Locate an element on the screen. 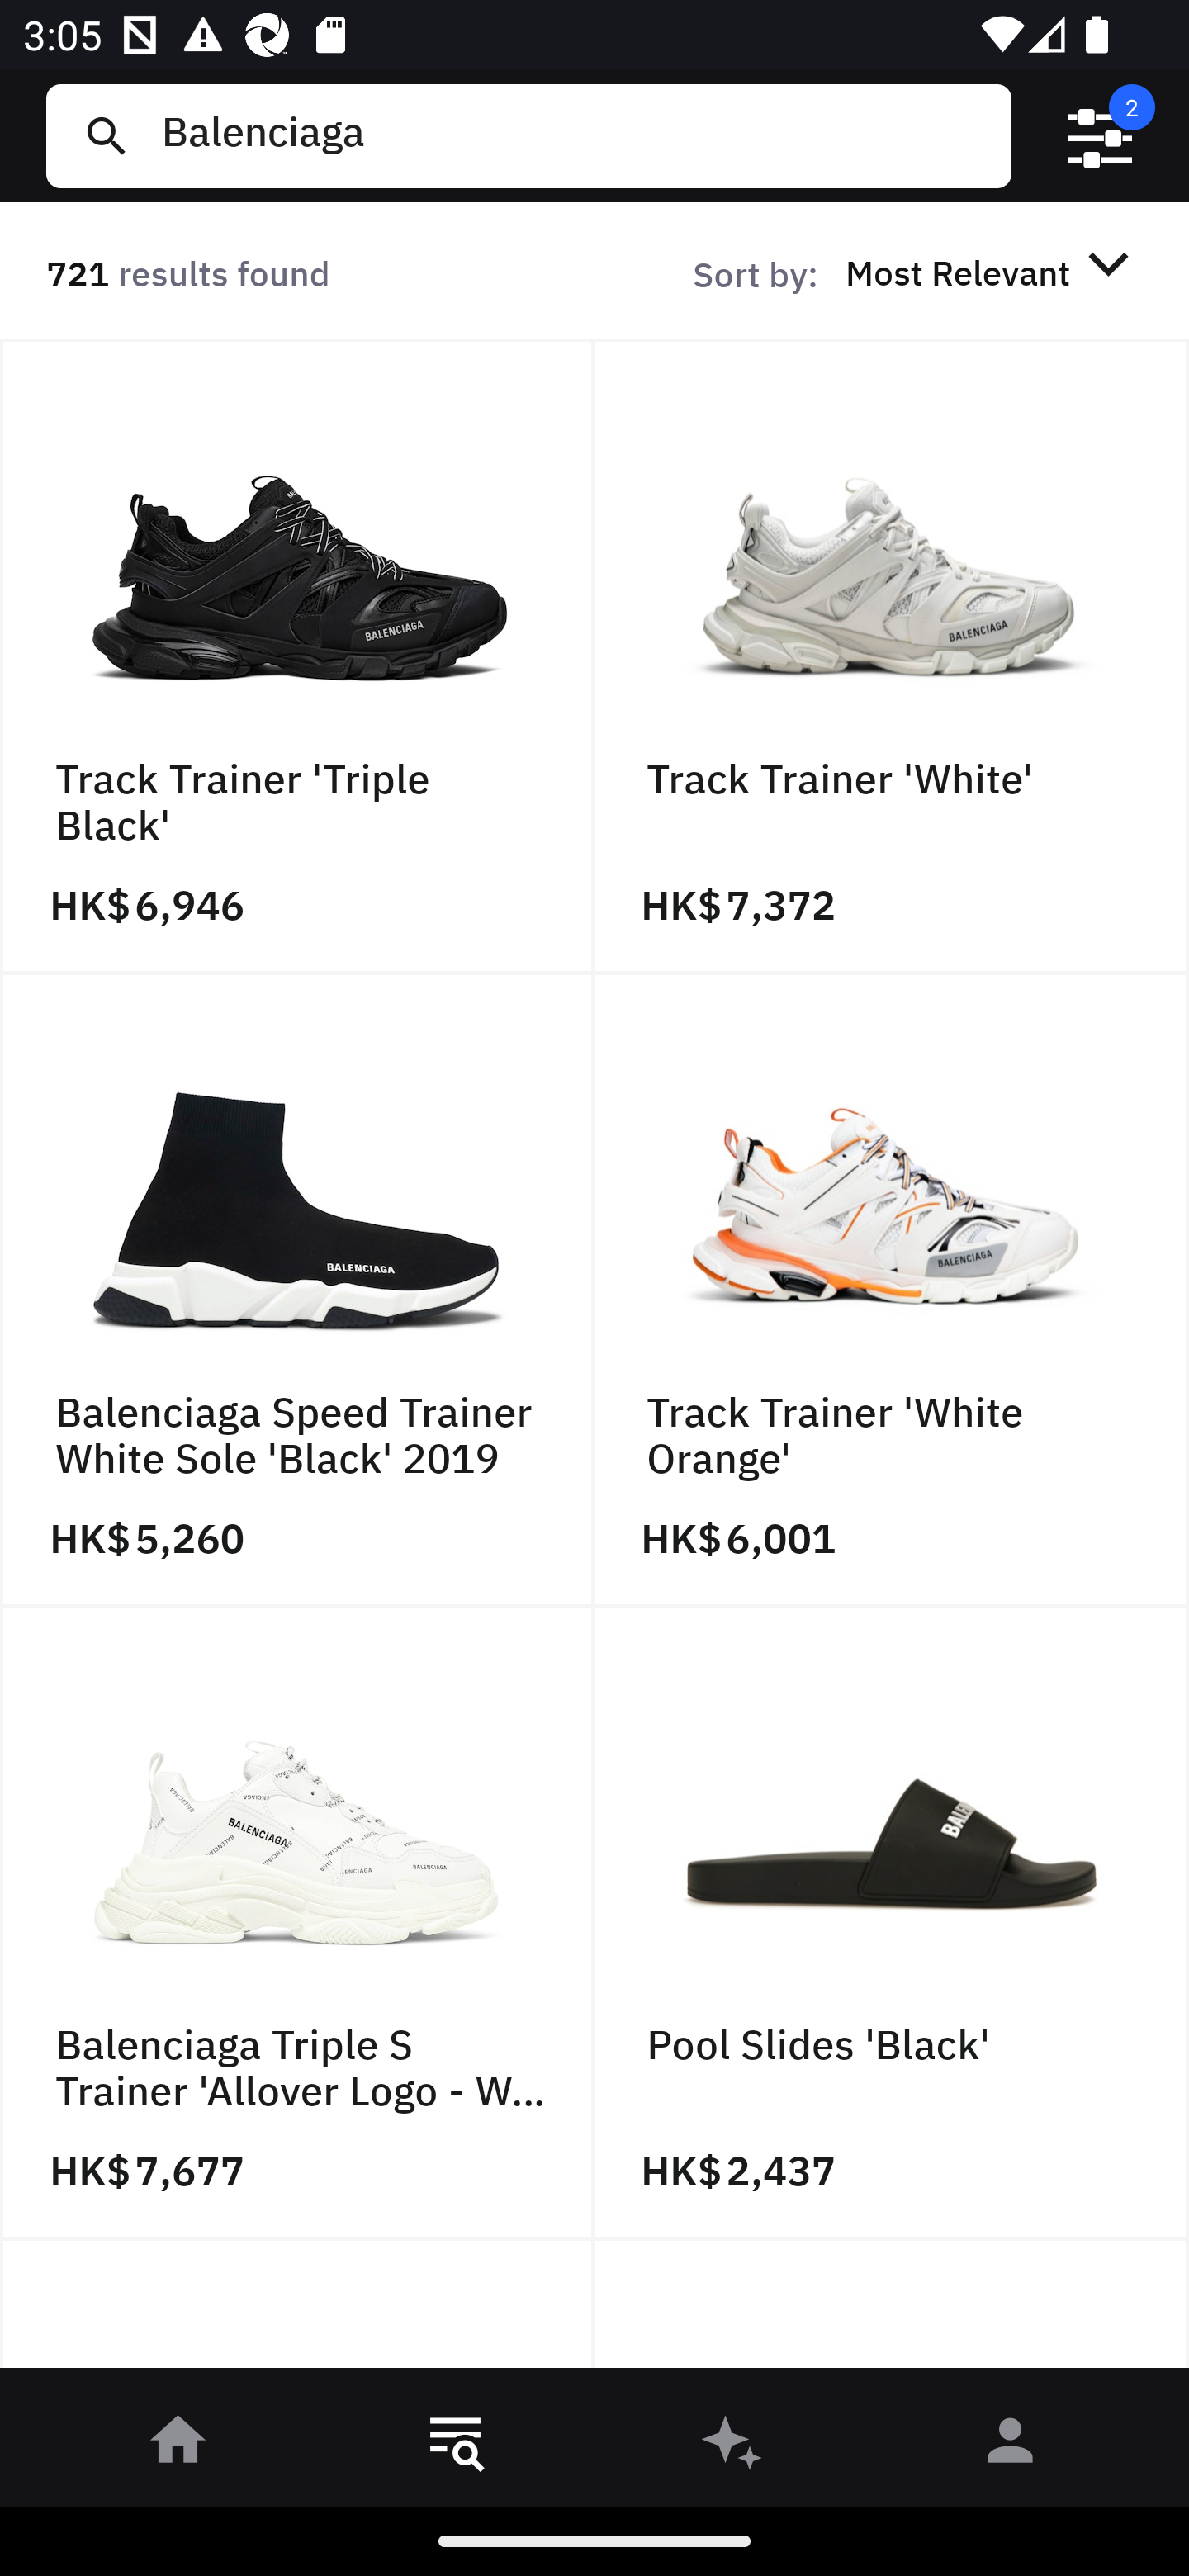 This screenshot has width=1189, height=2576. Balenciaga is located at coordinates (574, 135).